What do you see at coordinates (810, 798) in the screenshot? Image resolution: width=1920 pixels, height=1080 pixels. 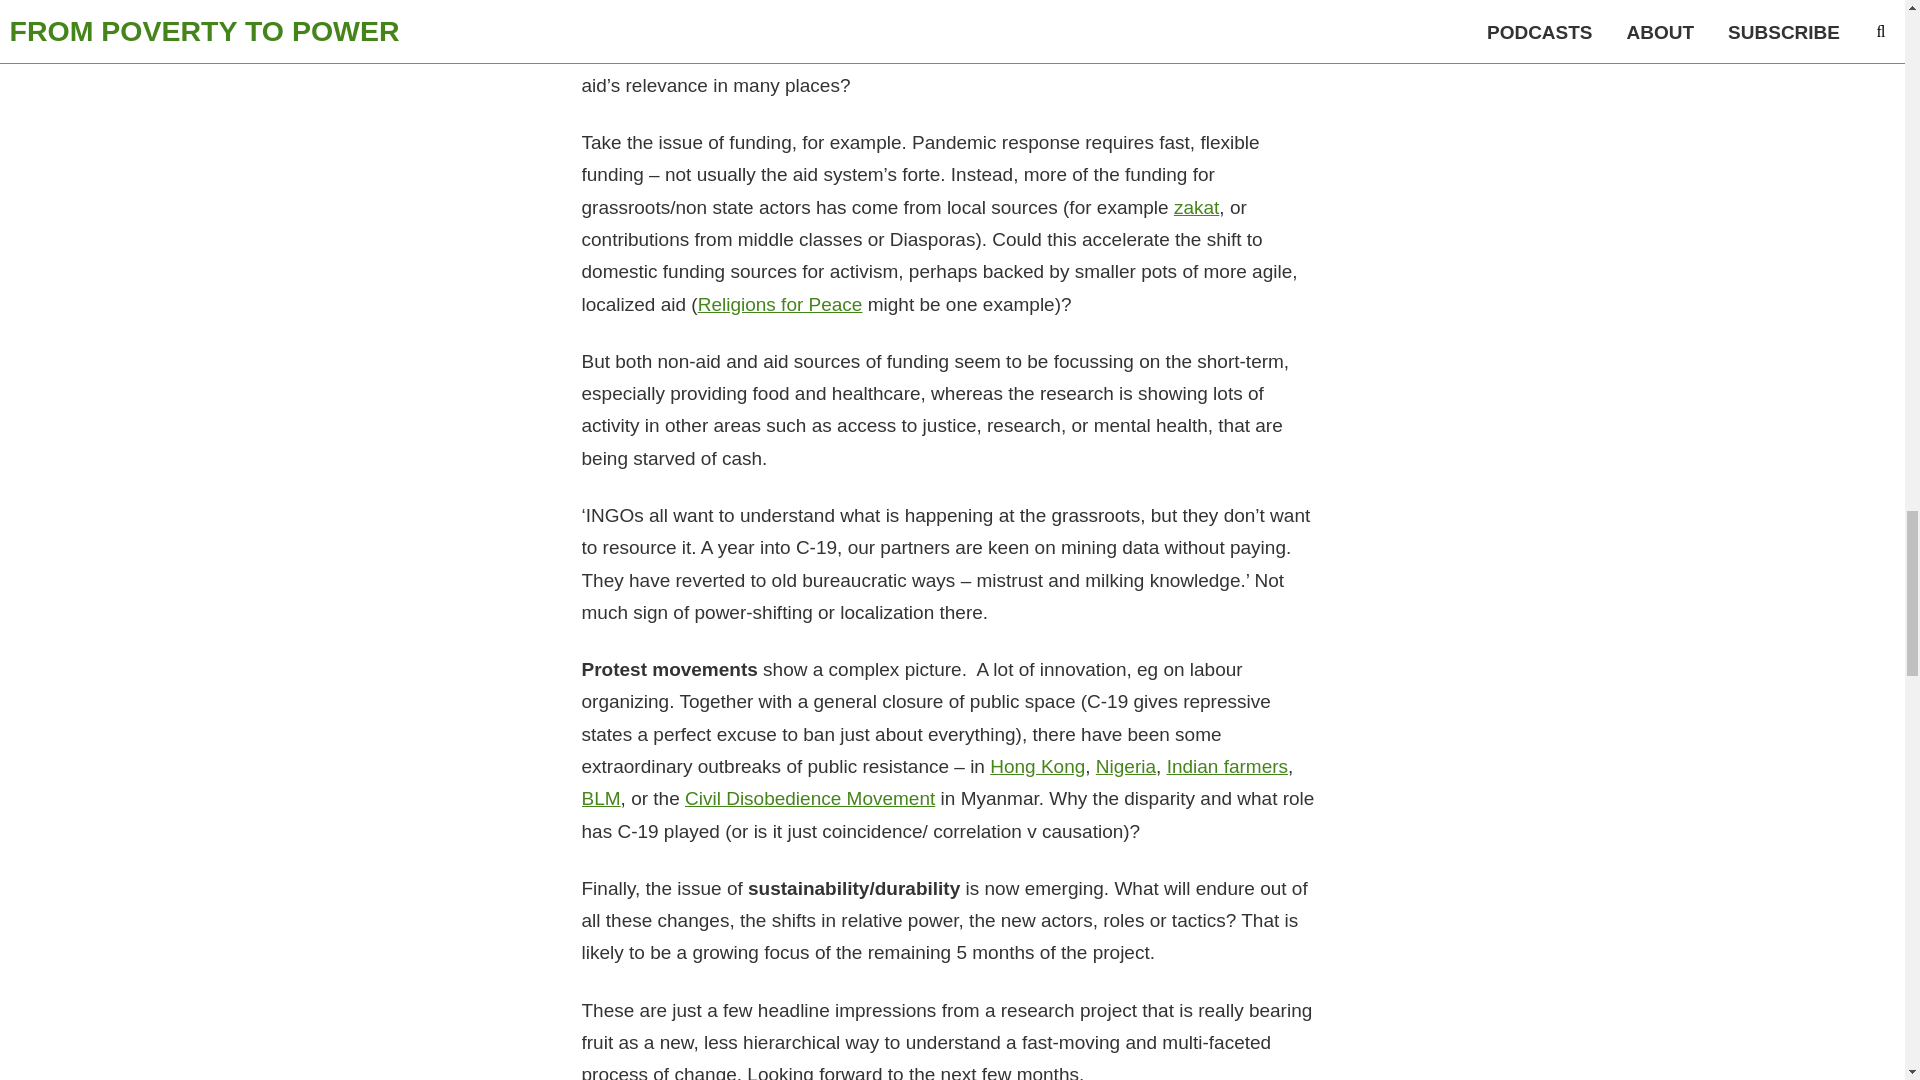 I see `Civil Disobedience Movement` at bounding box center [810, 798].